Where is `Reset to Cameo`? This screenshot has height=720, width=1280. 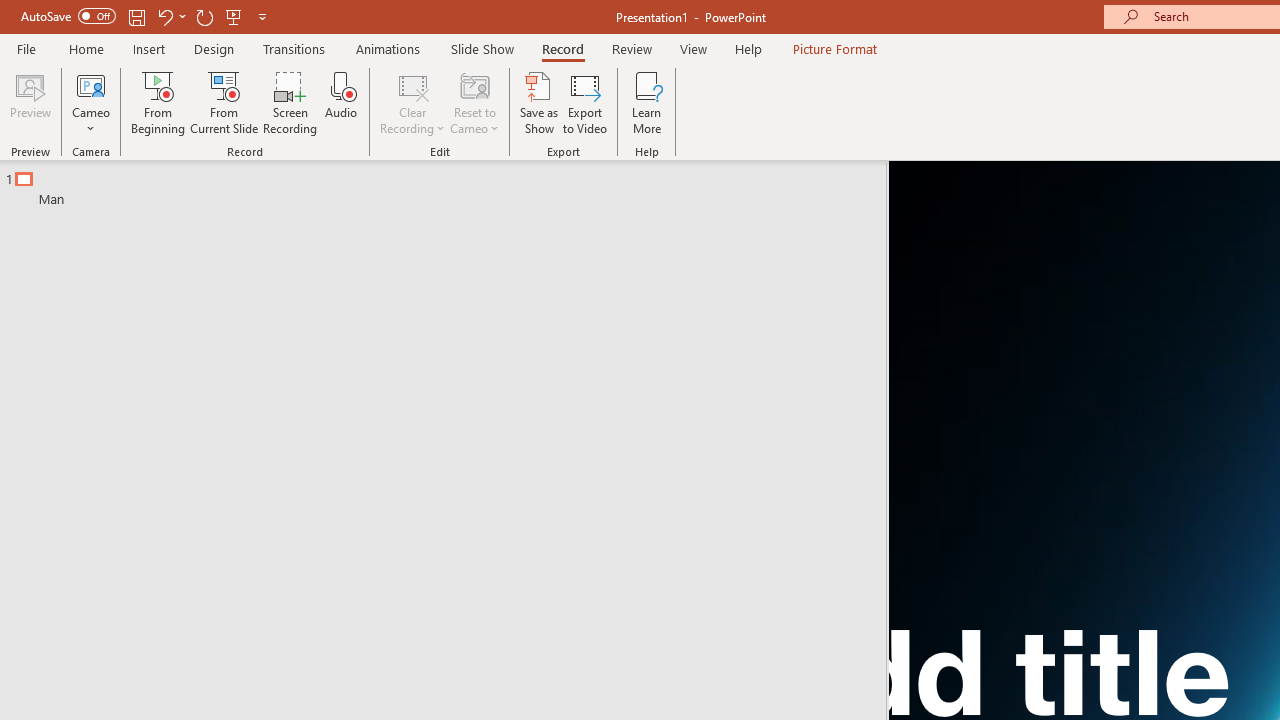 Reset to Cameo is located at coordinates (474, 102).